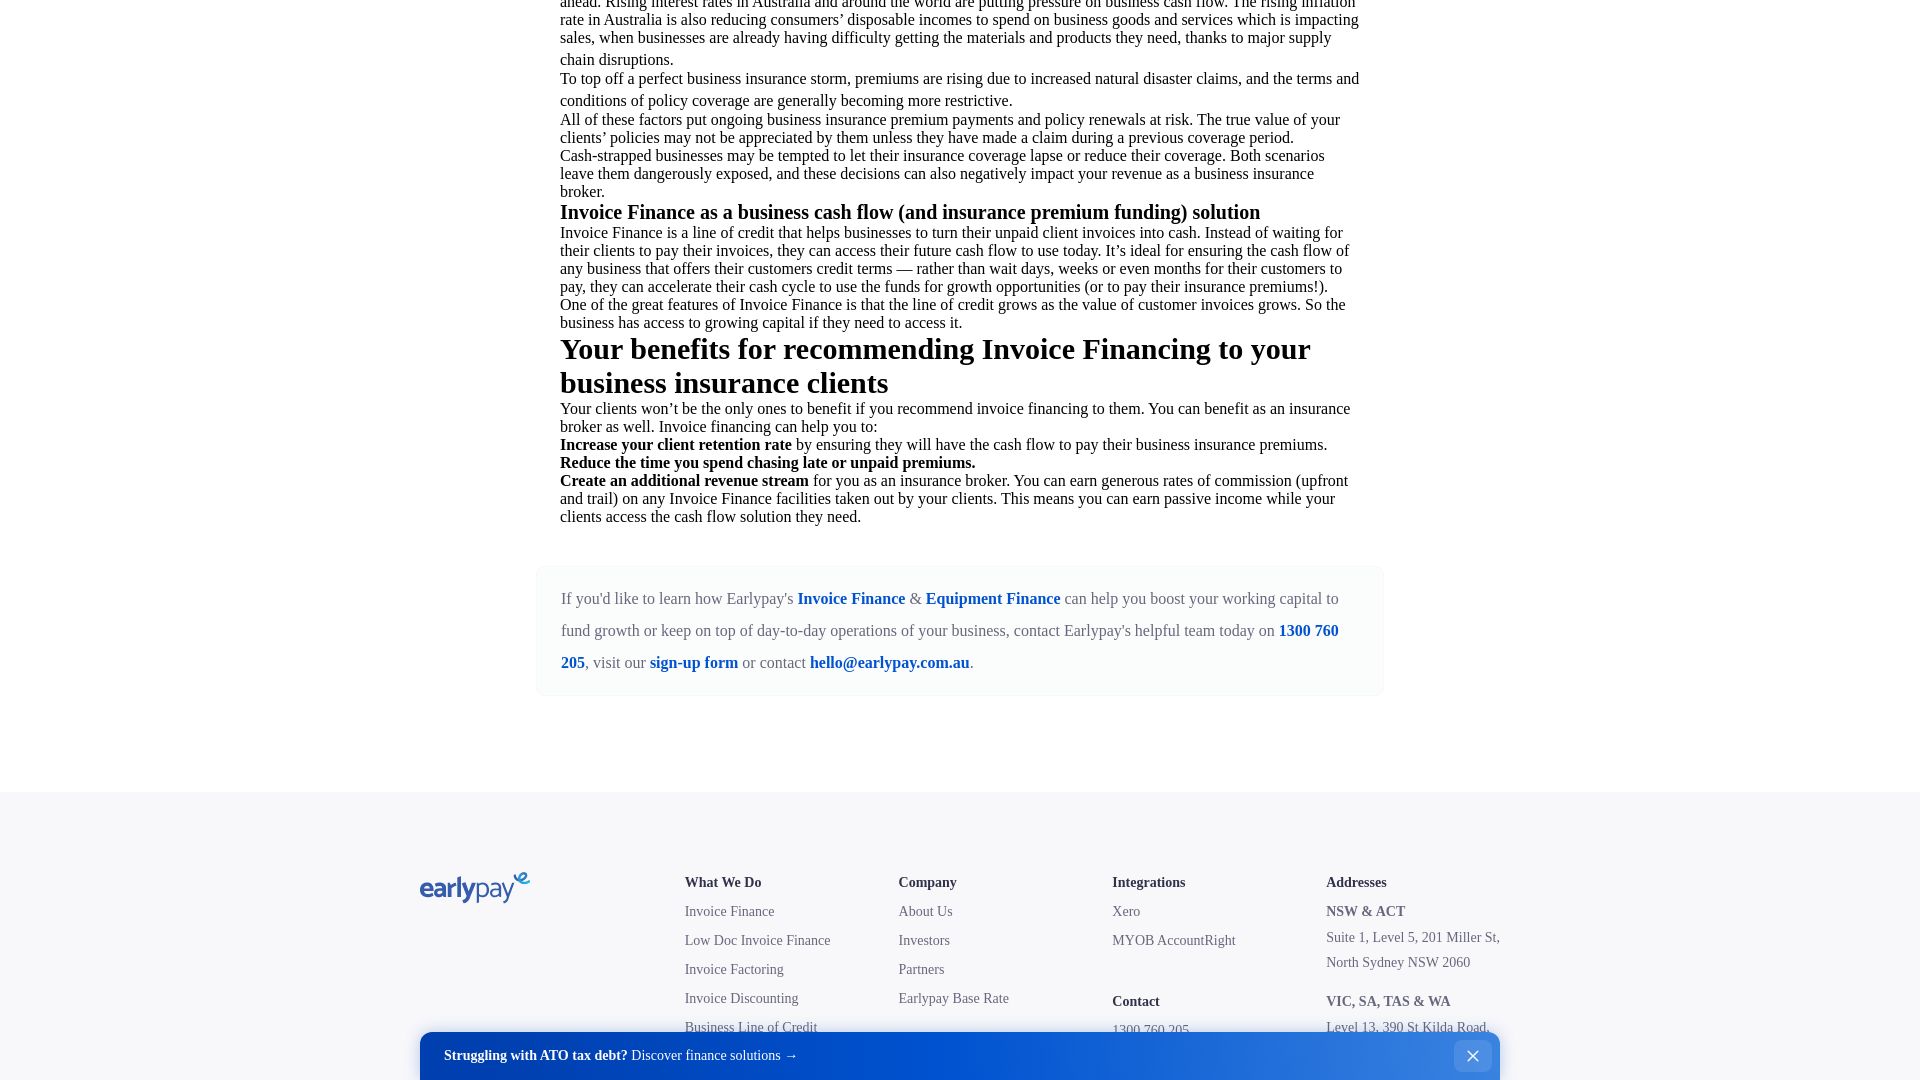 The width and height of the screenshot is (1920, 1080). Describe the element at coordinates (924, 940) in the screenshot. I see `Investors` at that location.